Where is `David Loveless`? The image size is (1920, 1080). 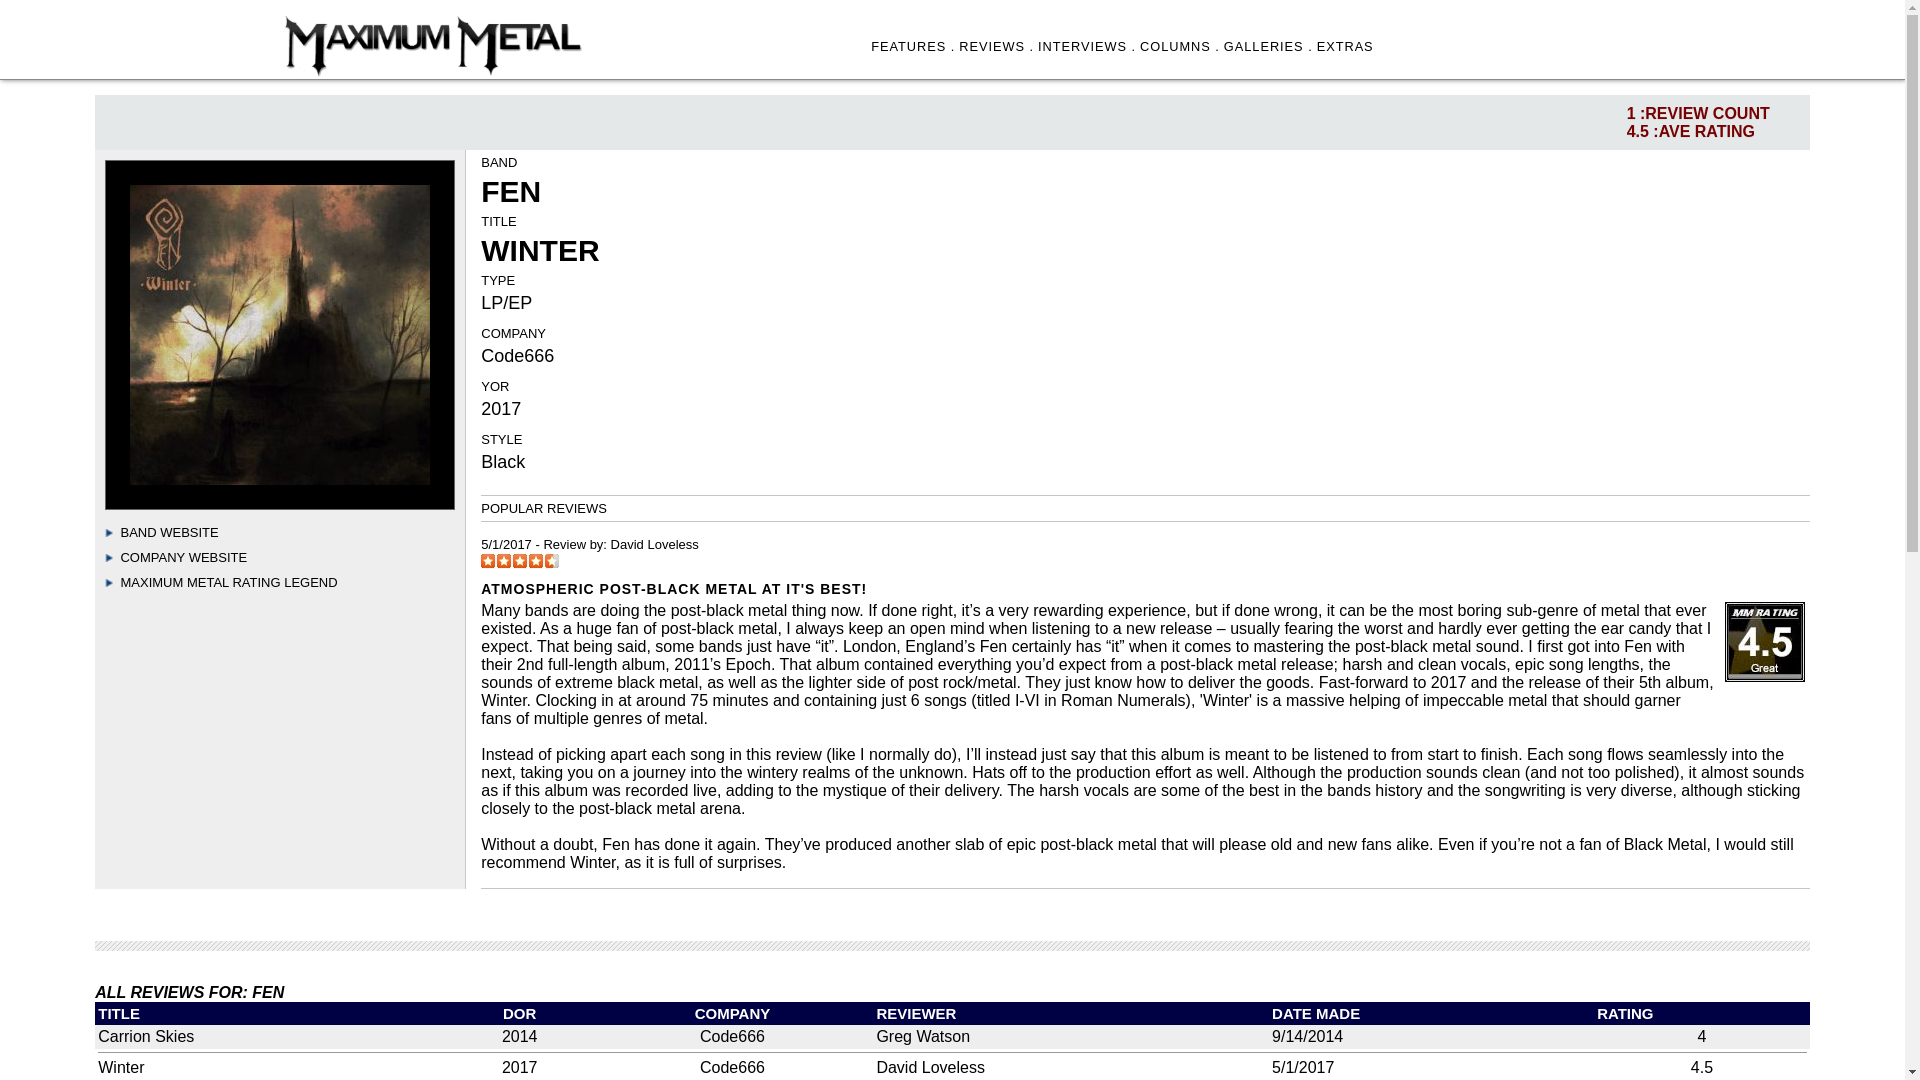 David Loveless is located at coordinates (654, 544).